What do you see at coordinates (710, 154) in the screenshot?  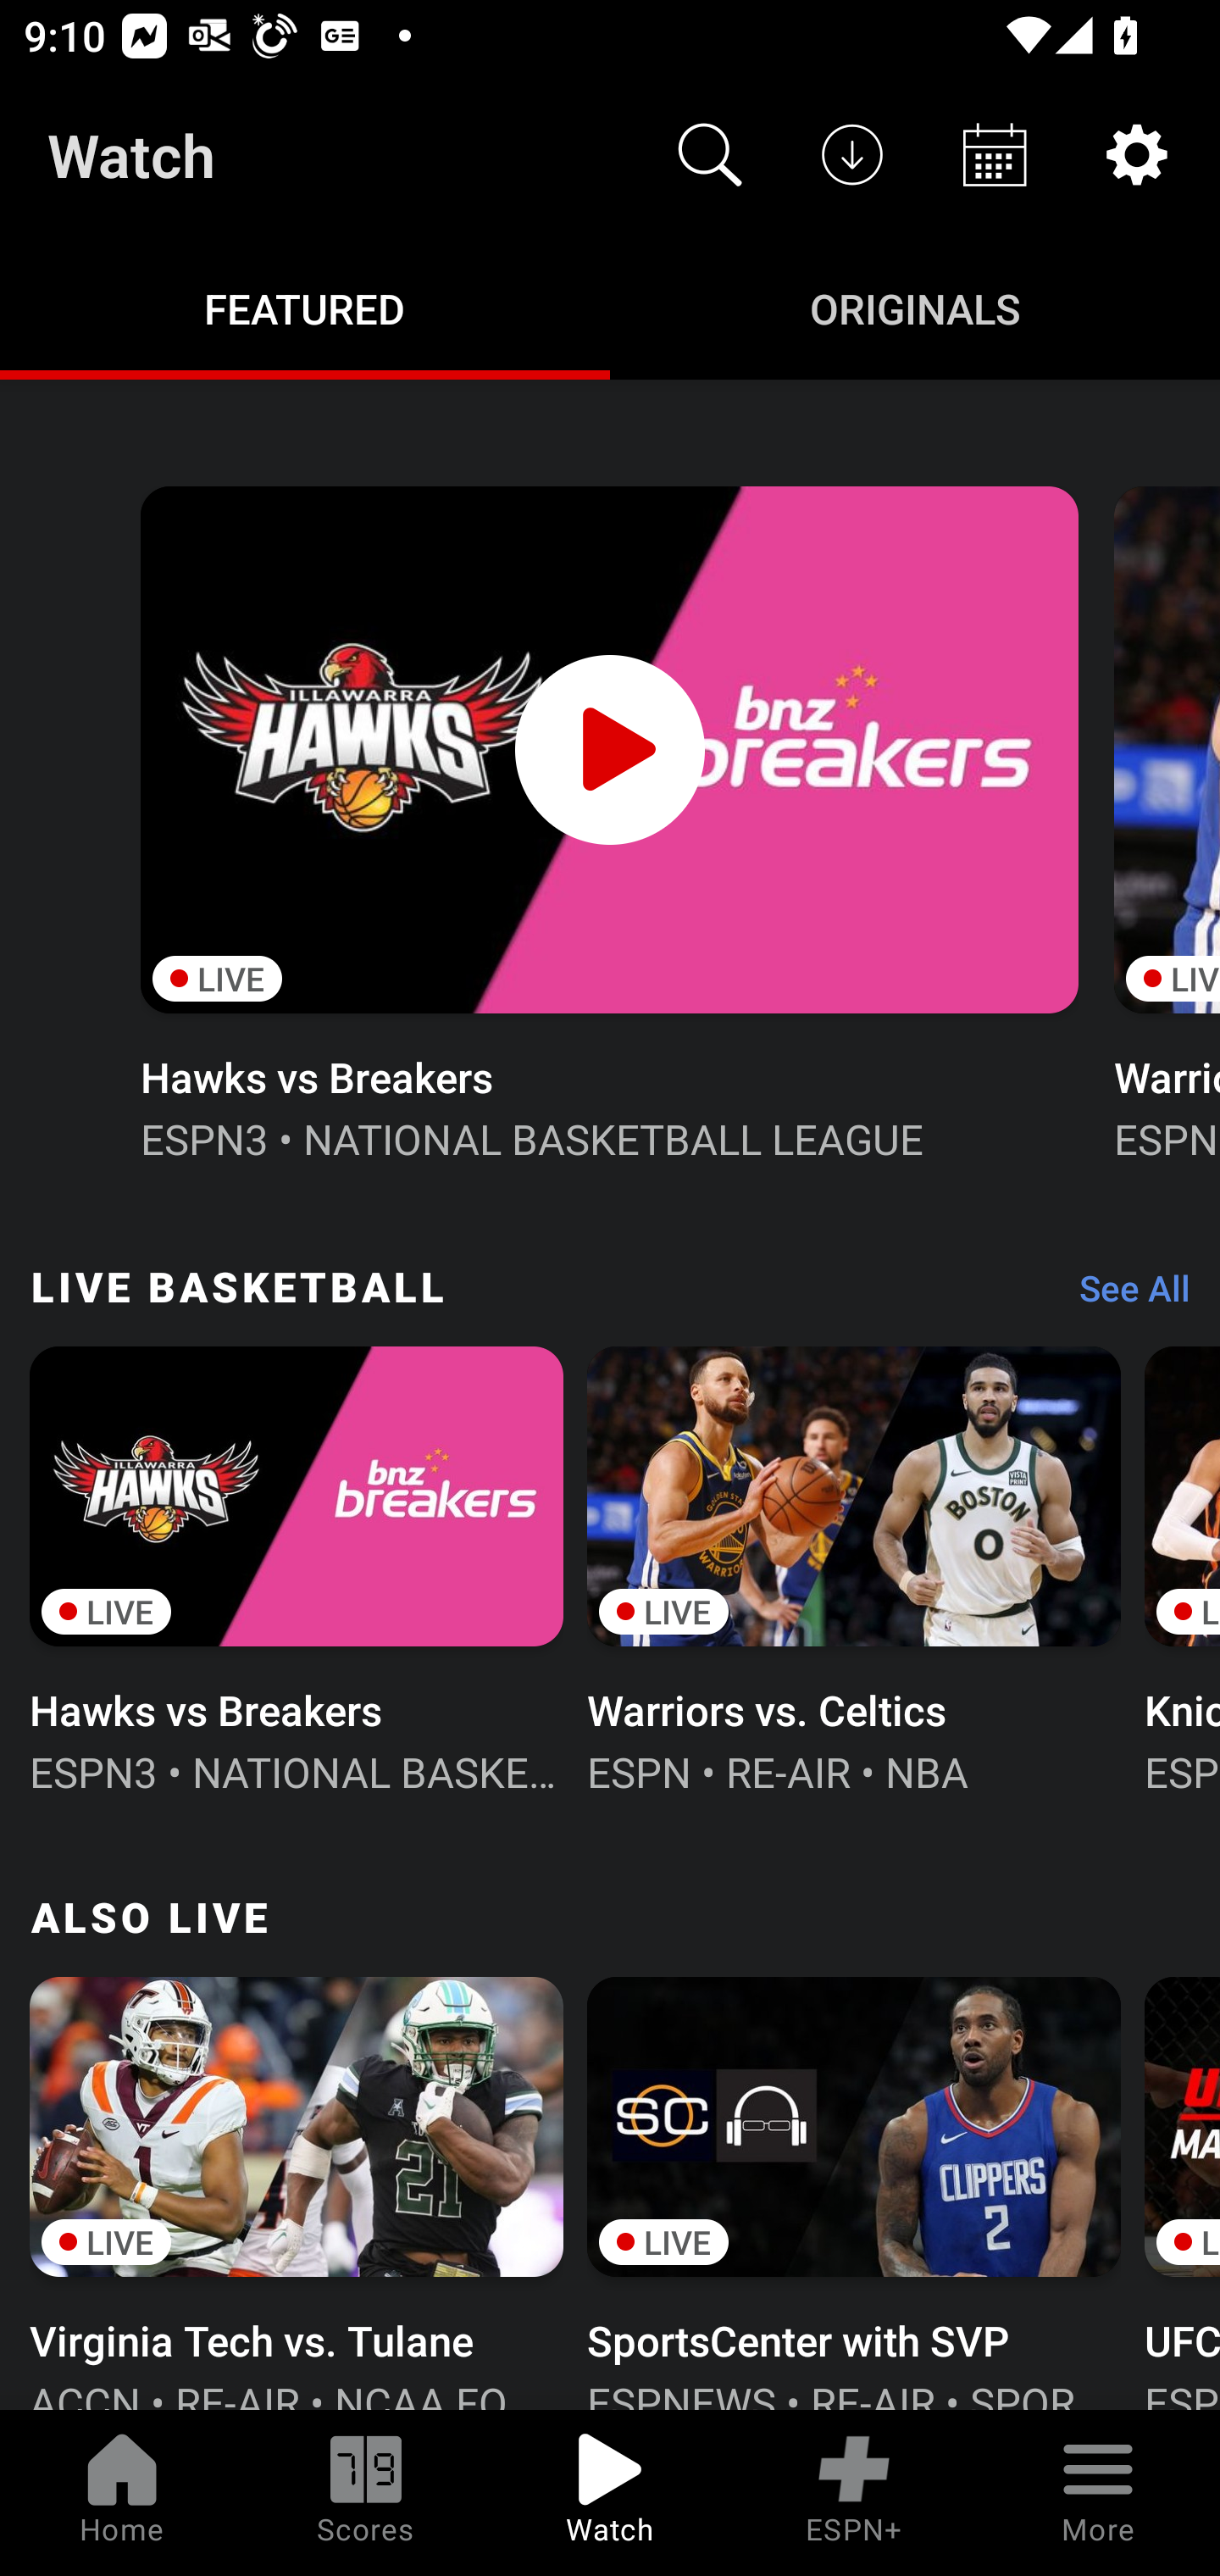 I see `Search` at bounding box center [710, 154].